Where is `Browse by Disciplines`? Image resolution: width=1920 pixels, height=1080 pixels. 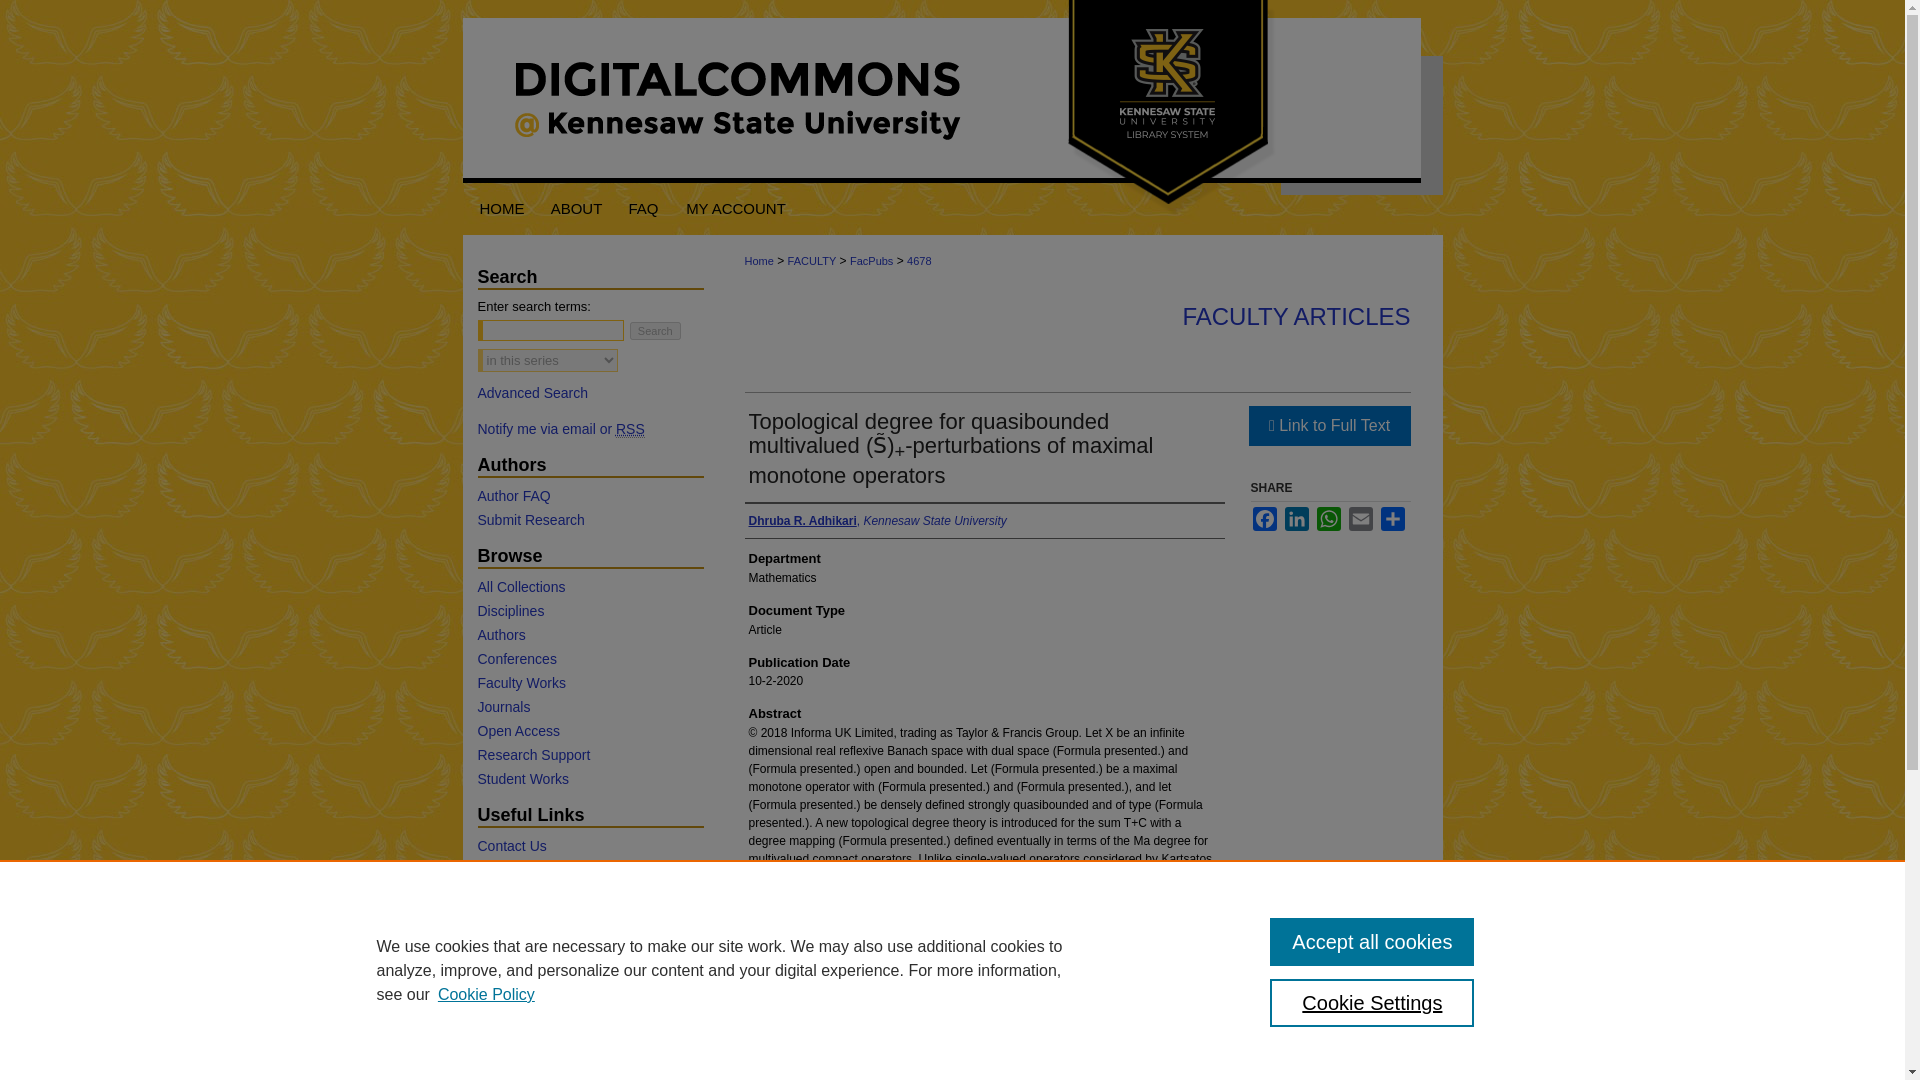 Browse by Disciplines is located at coordinates (590, 610).